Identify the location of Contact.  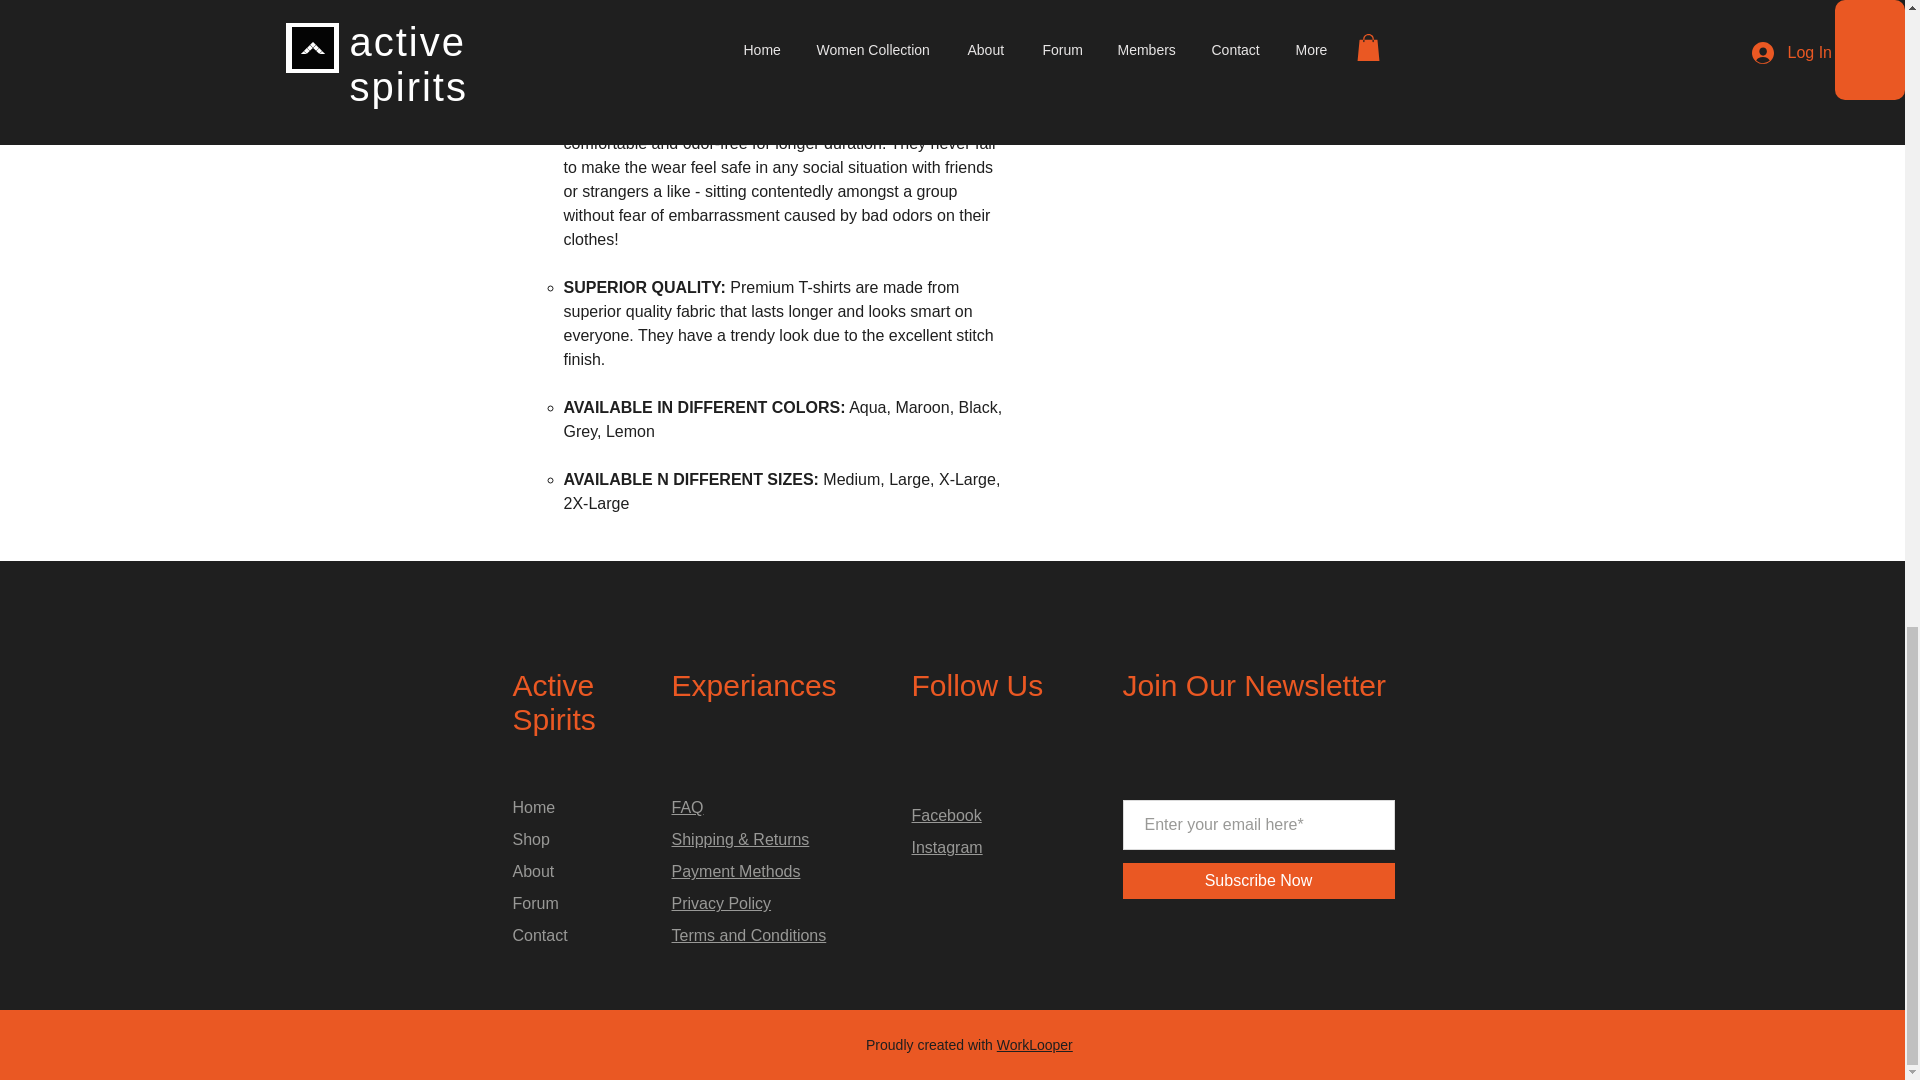
(539, 934).